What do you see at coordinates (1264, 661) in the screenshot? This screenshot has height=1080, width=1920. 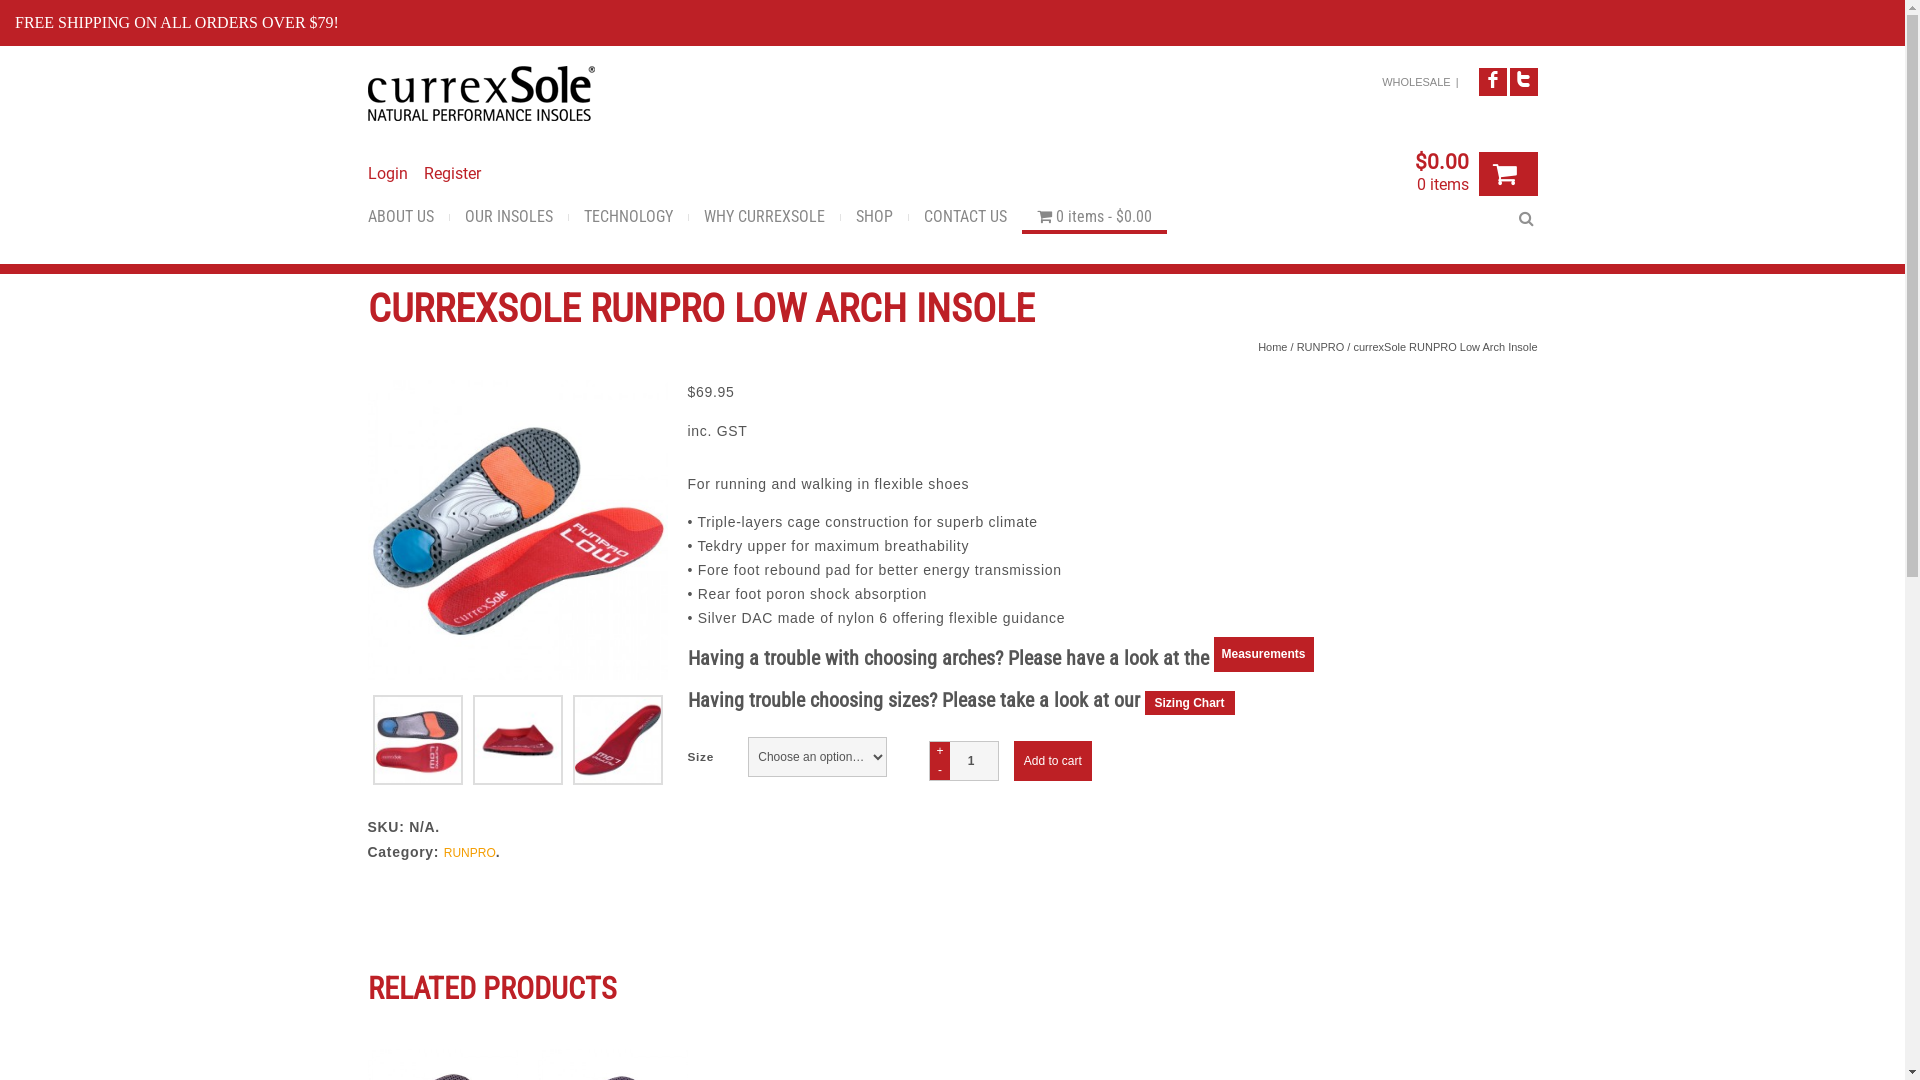 I see `Measurements` at bounding box center [1264, 661].